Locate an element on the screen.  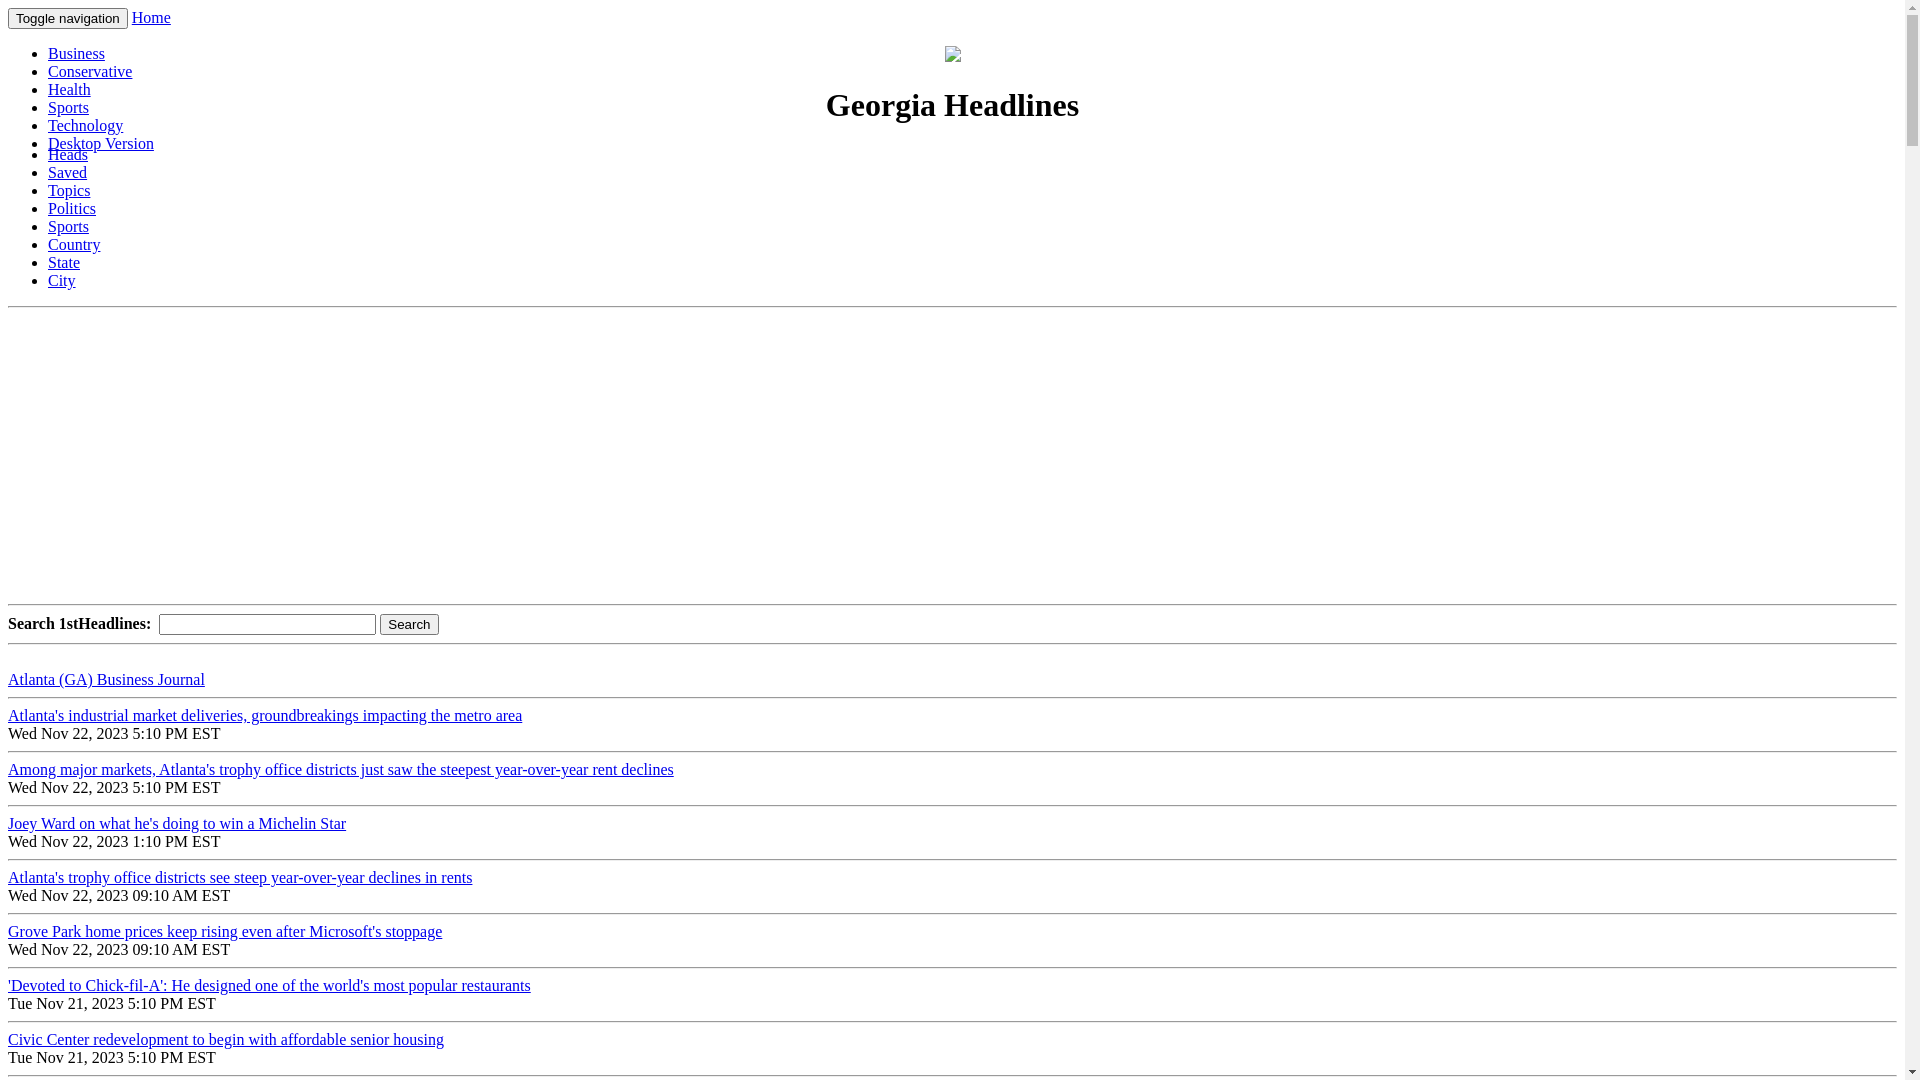
Search is located at coordinates (409, 624).